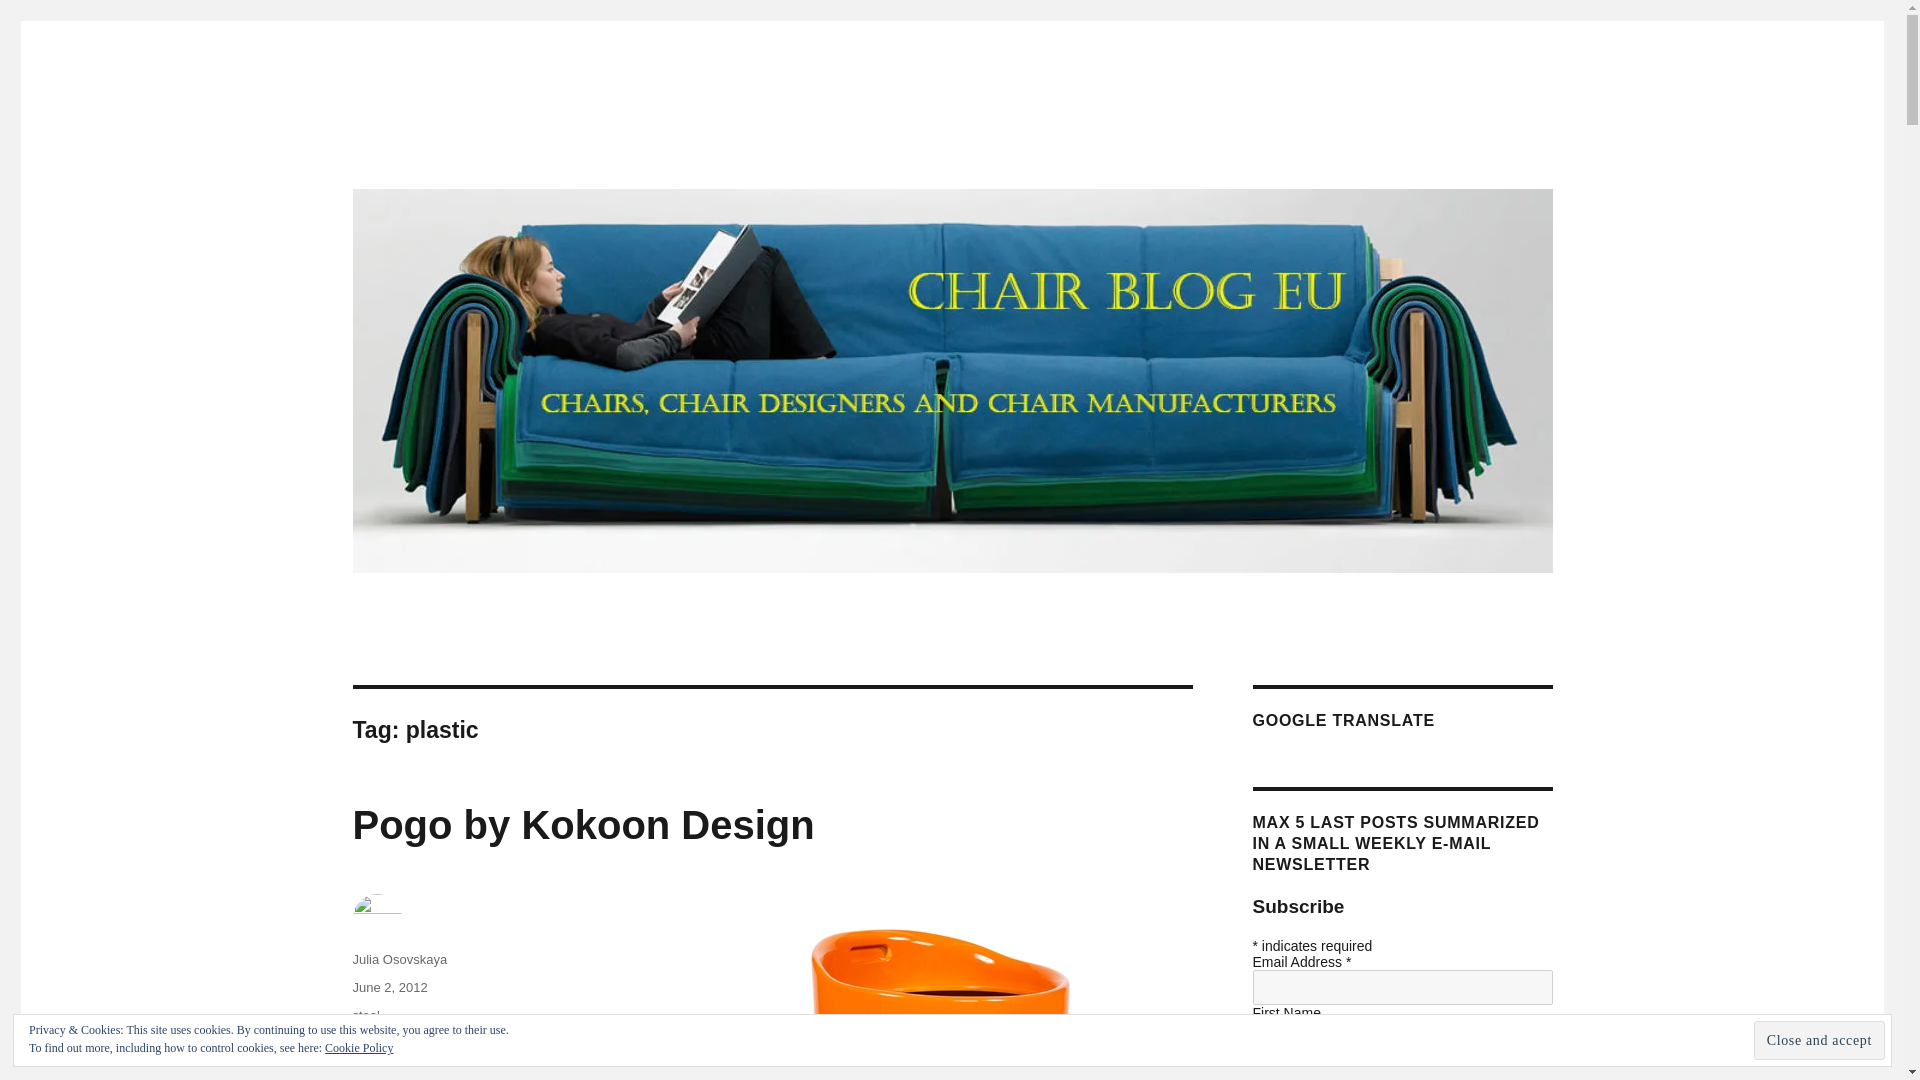  What do you see at coordinates (399, 958) in the screenshot?
I see `June 2, 2012` at bounding box center [399, 958].